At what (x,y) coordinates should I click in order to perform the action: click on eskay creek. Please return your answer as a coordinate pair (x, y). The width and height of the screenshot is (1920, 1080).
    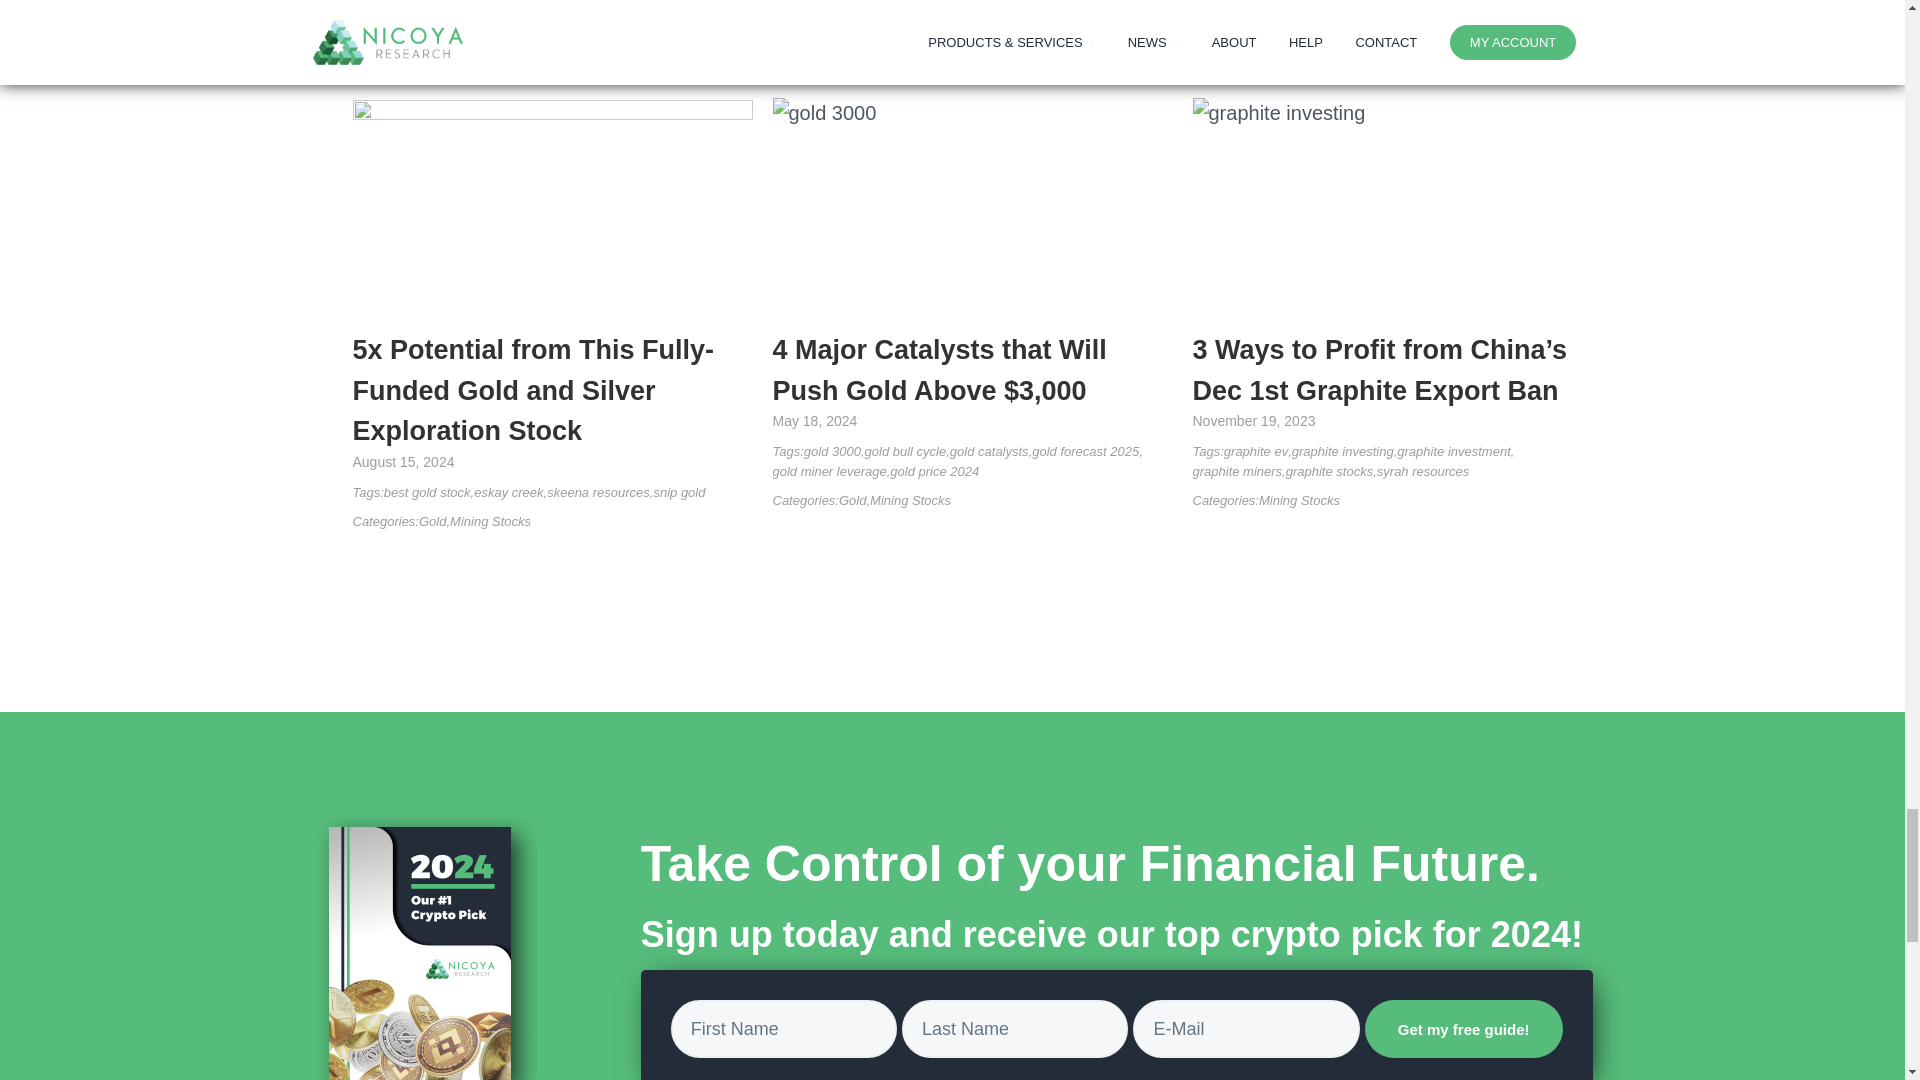
    Looking at the image, I should click on (508, 492).